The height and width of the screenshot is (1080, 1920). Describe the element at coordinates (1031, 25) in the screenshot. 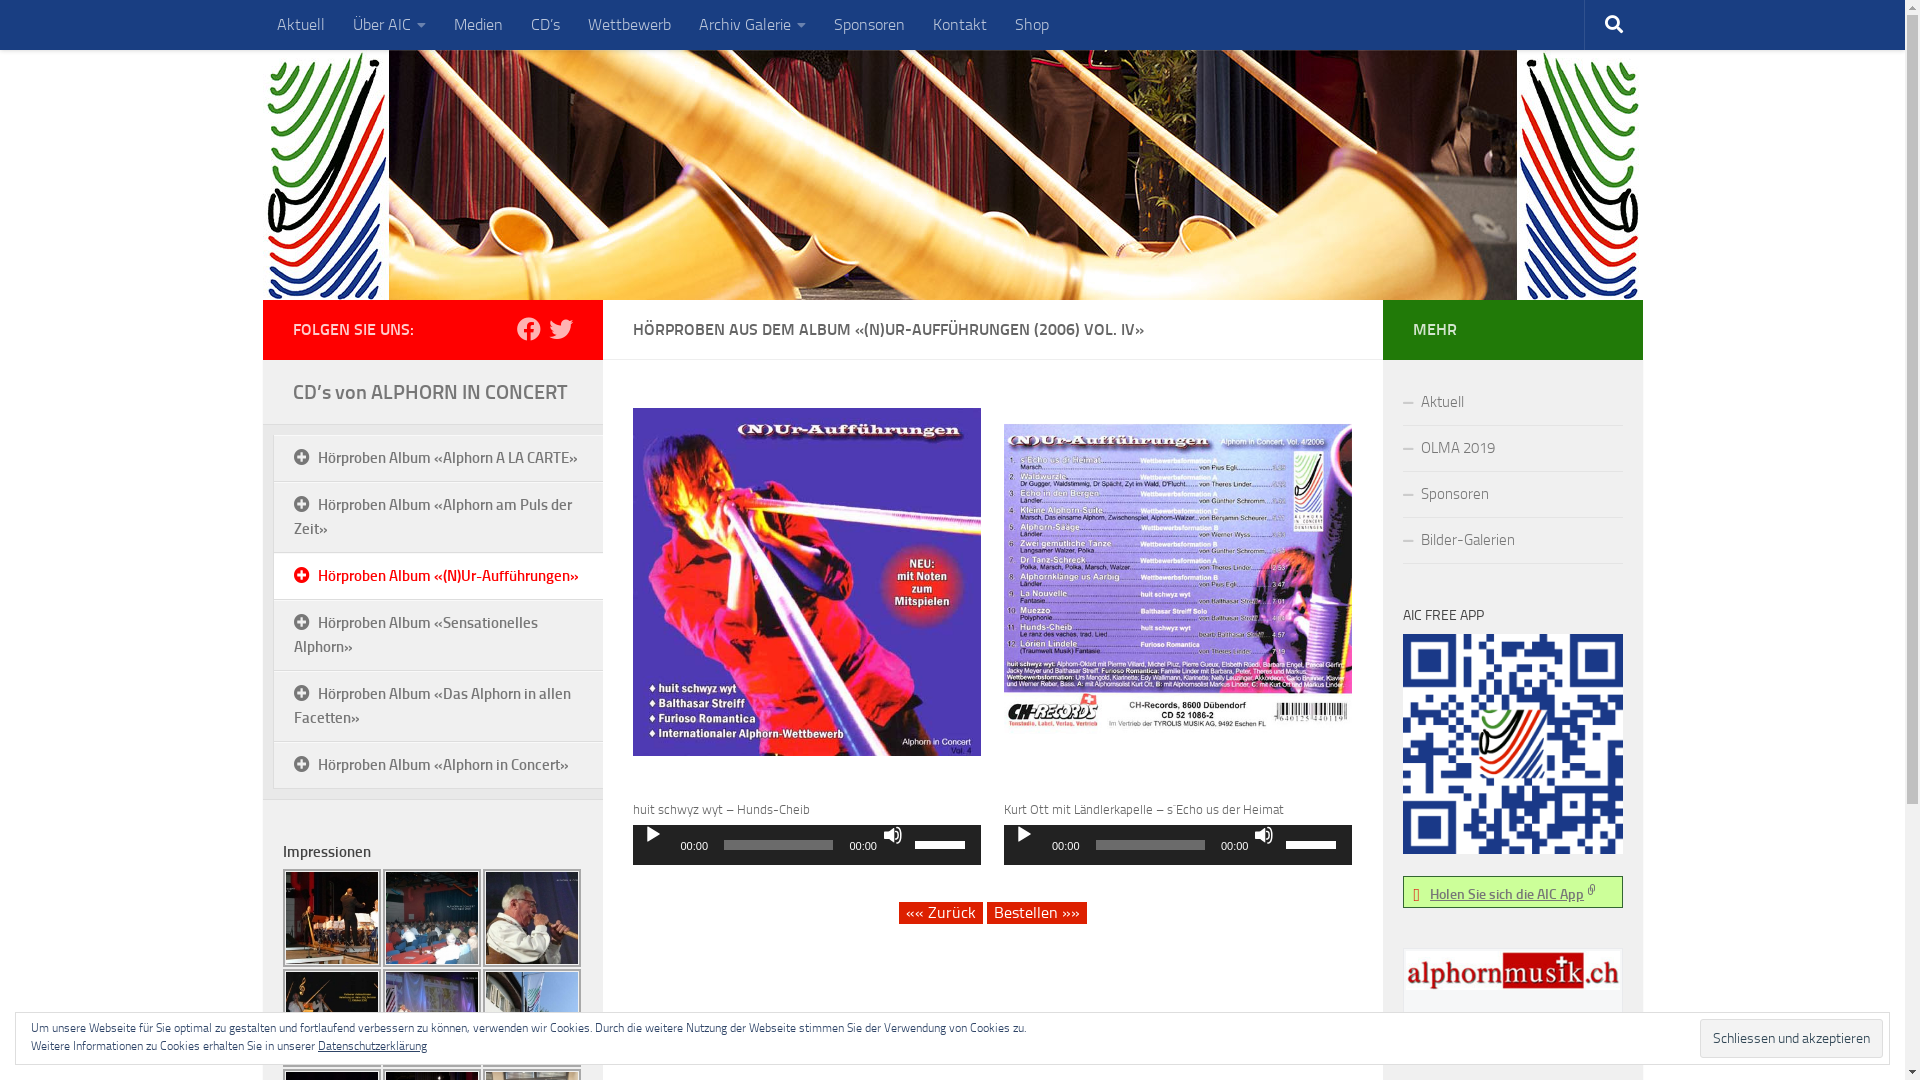

I see `Shop` at that location.